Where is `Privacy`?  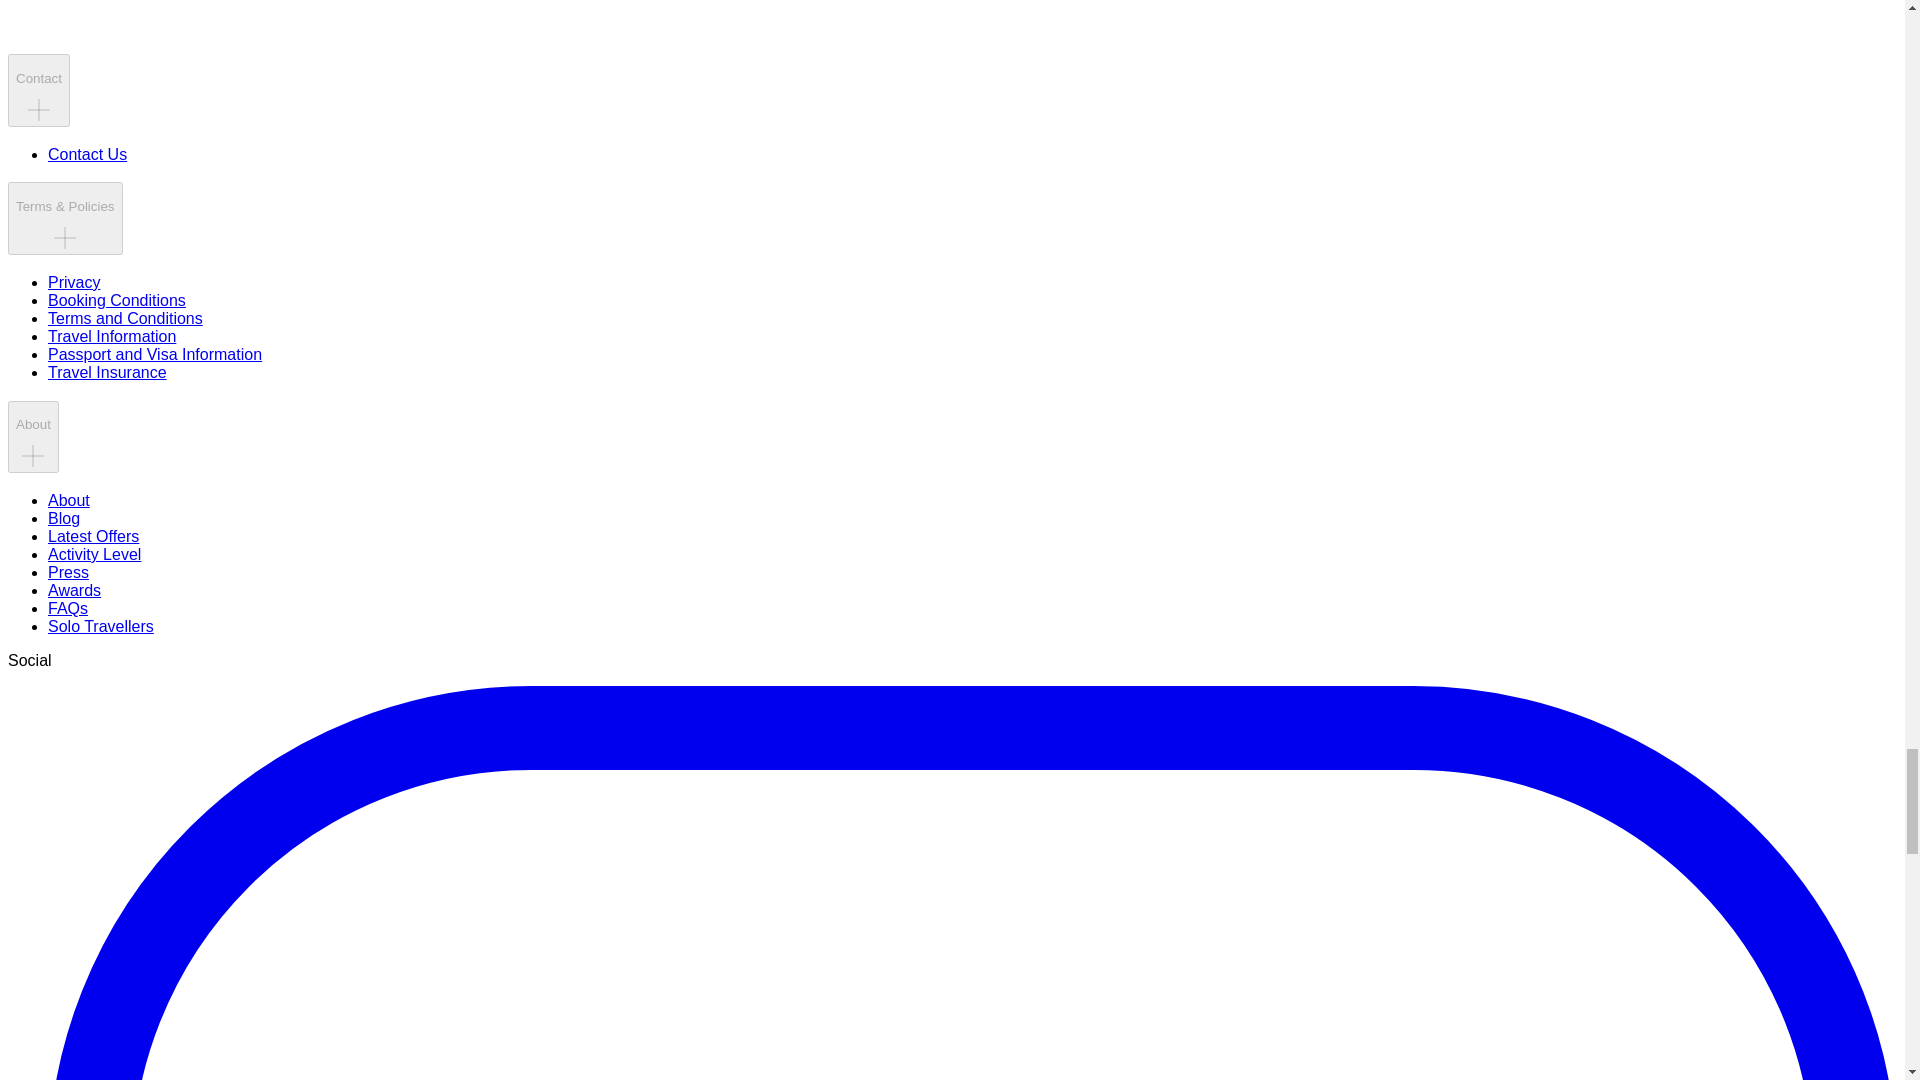 Privacy is located at coordinates (74, 282).